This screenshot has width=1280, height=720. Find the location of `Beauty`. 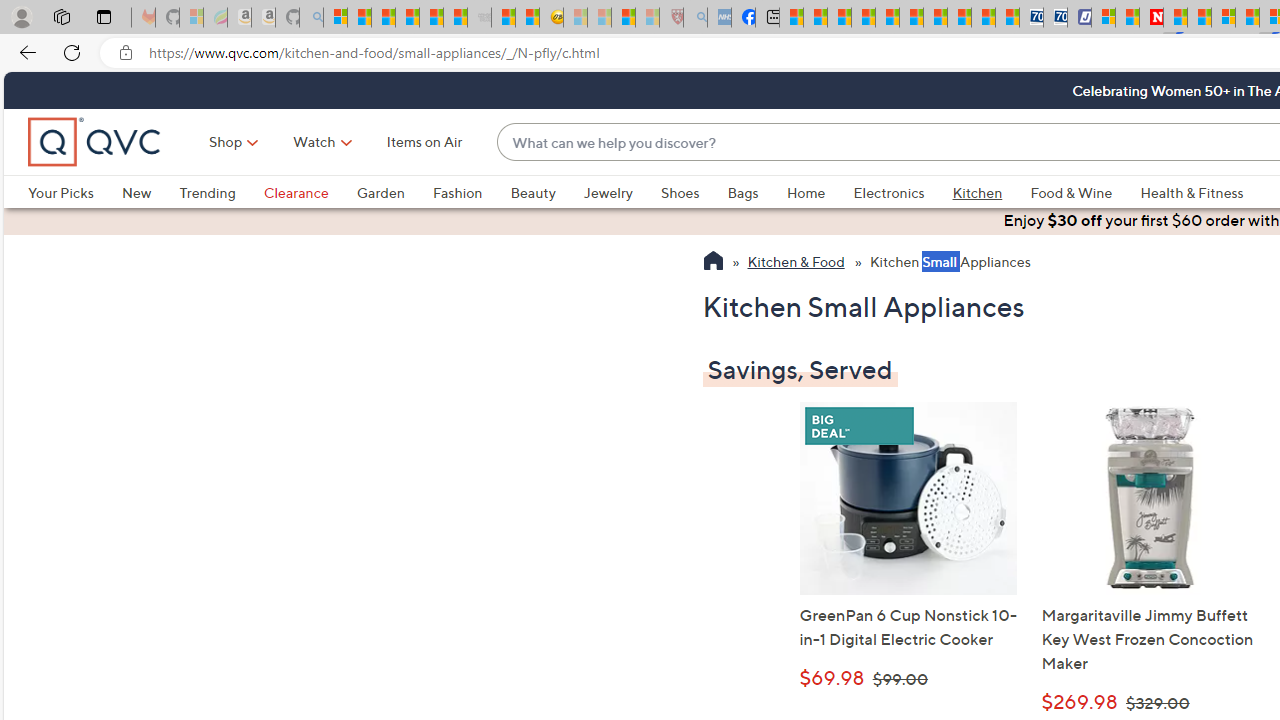

Beauty is located at coordinates (546, 192).